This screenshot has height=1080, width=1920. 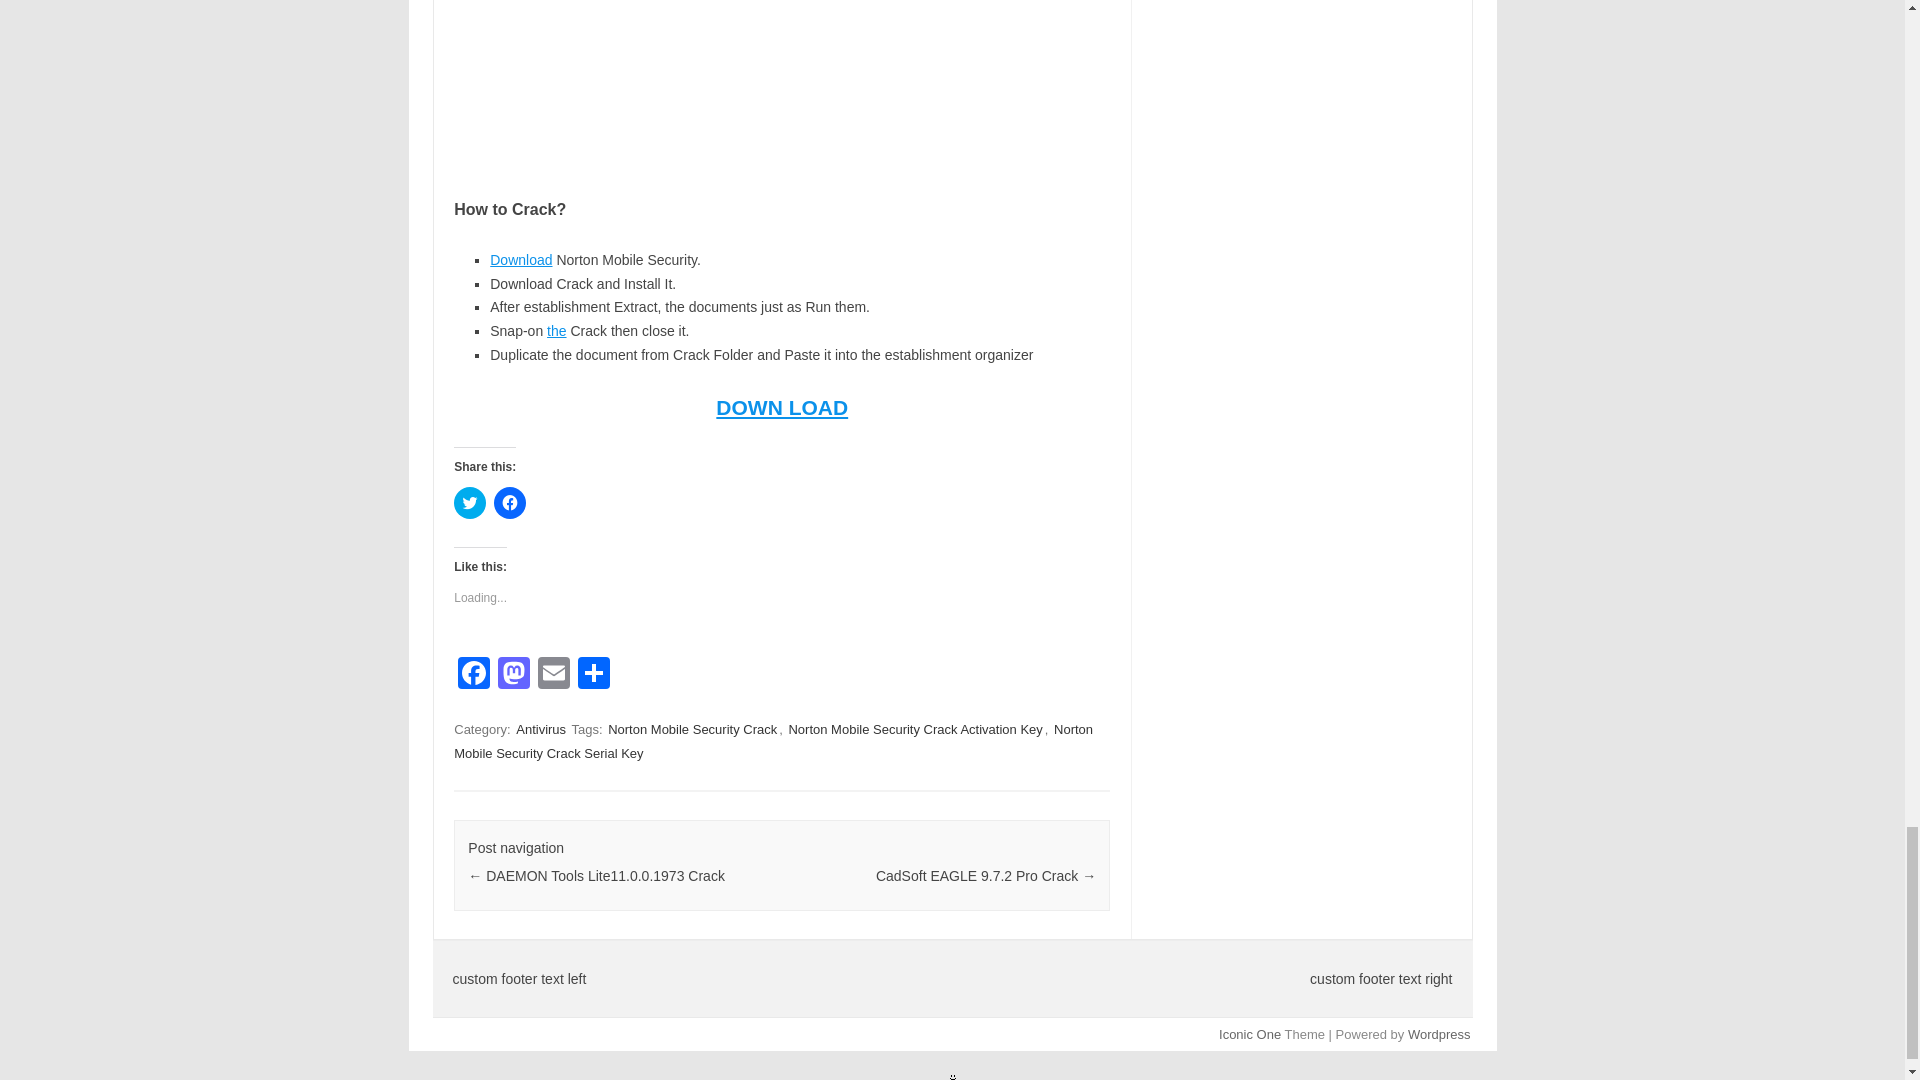 I want to click on Click to share on Twitter, so click(x=469, y=503).